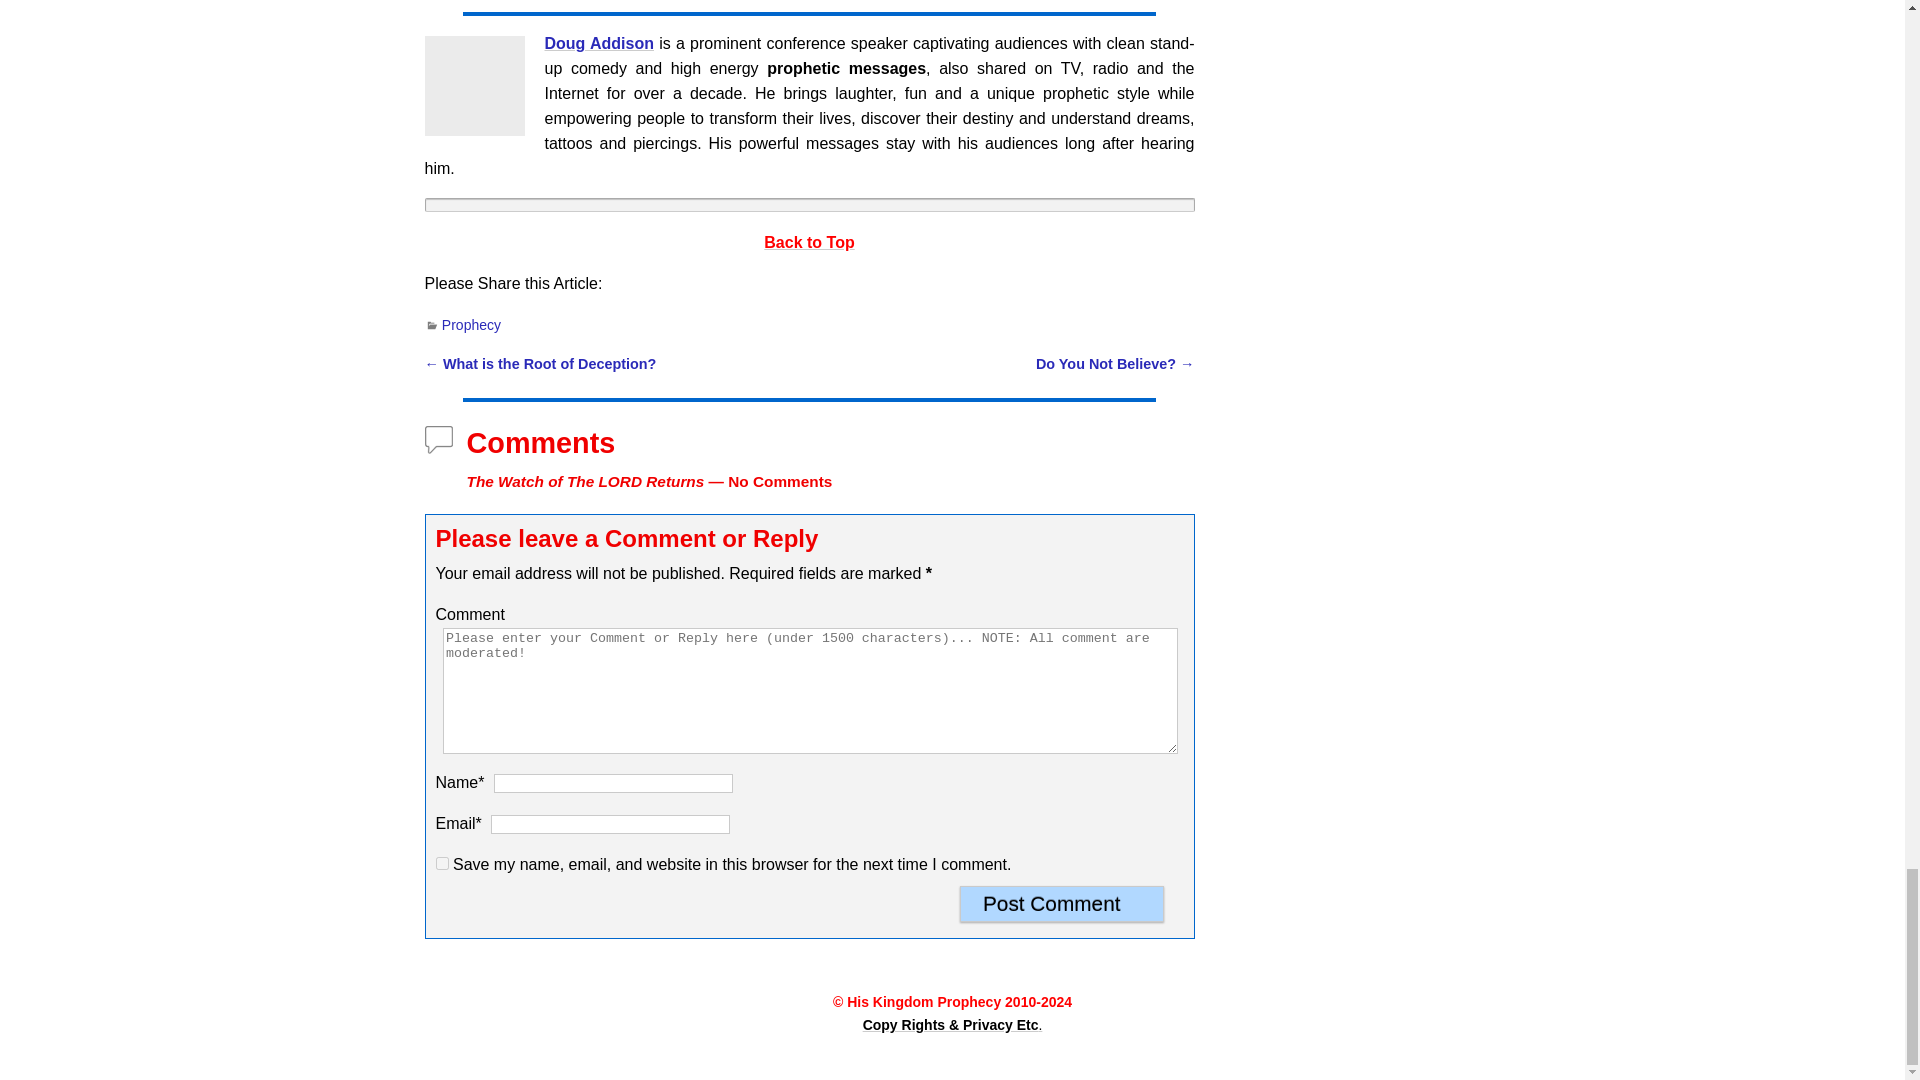 Image resolution: width=1920 pixels, height=1080 pixels. I want to click on Post Comment, so click(1062, 904).